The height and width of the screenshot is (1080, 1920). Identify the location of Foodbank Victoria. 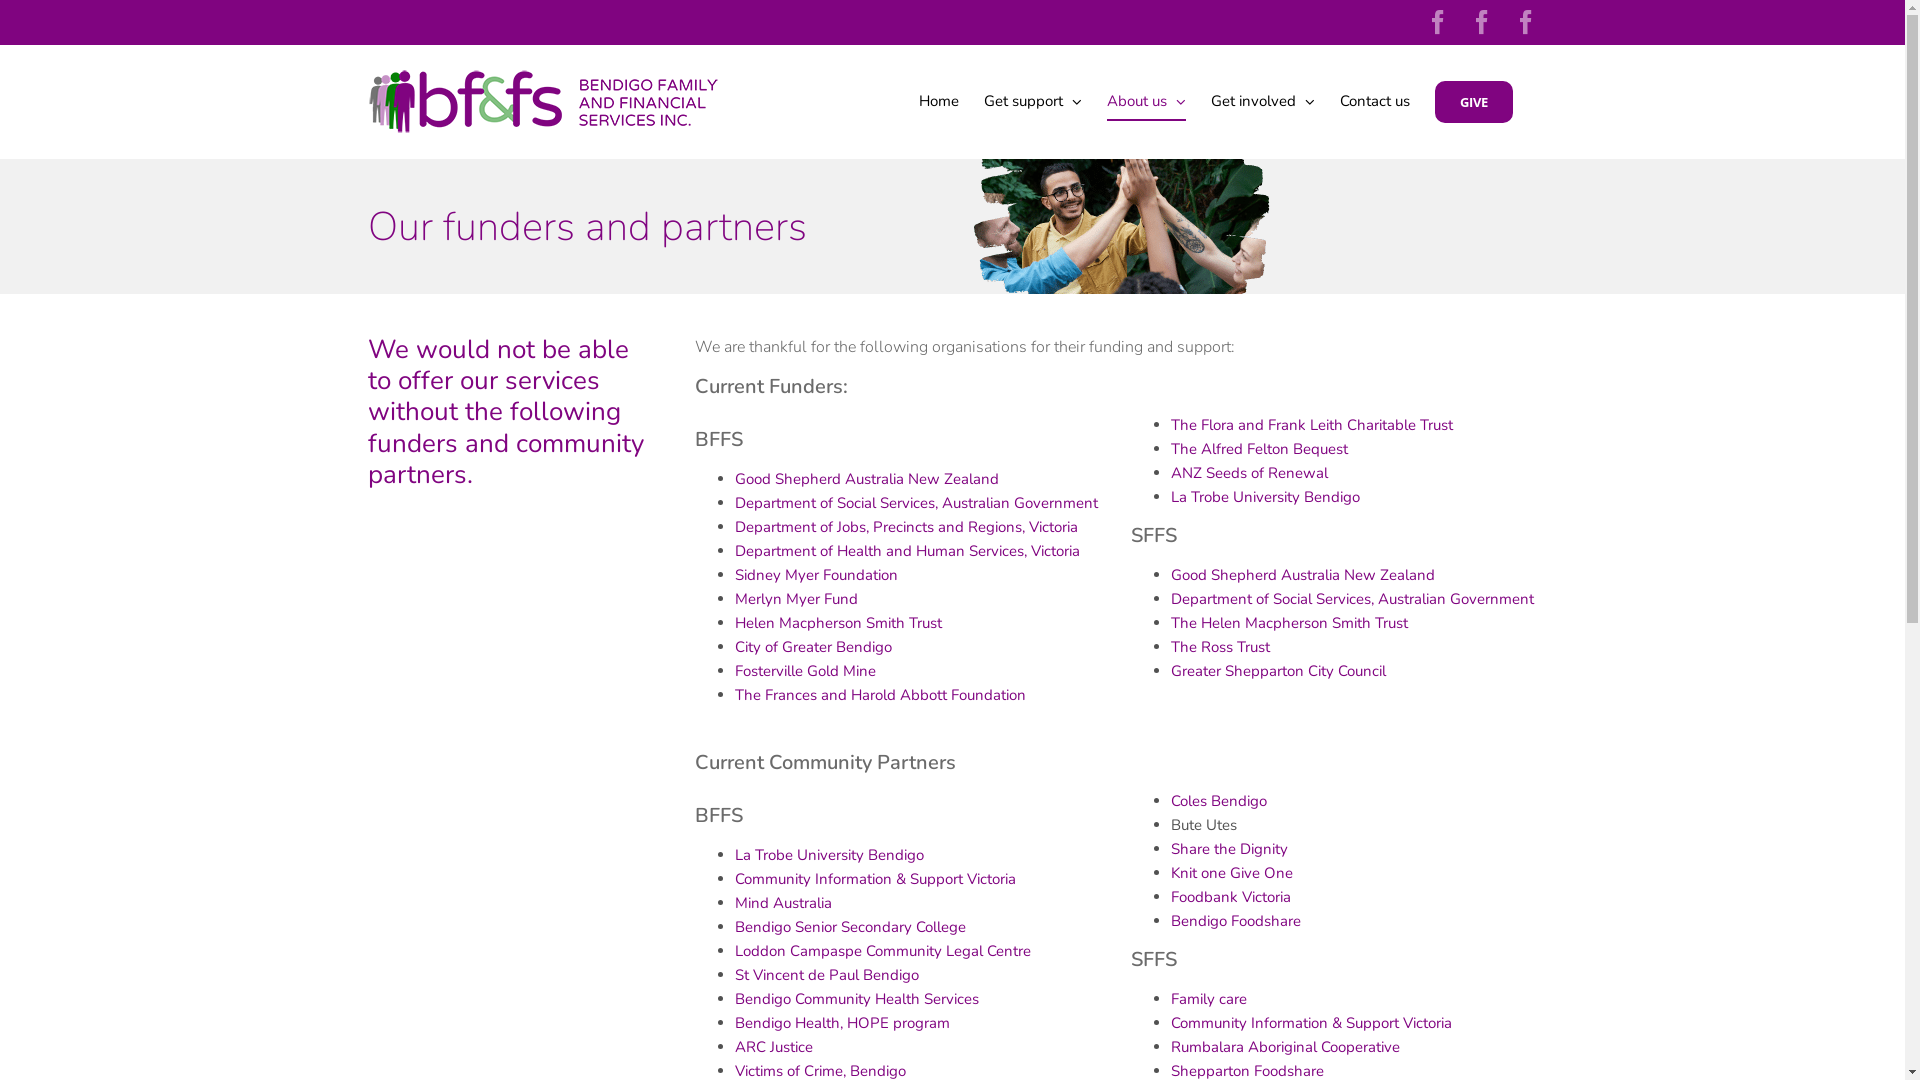
(1231, 897).